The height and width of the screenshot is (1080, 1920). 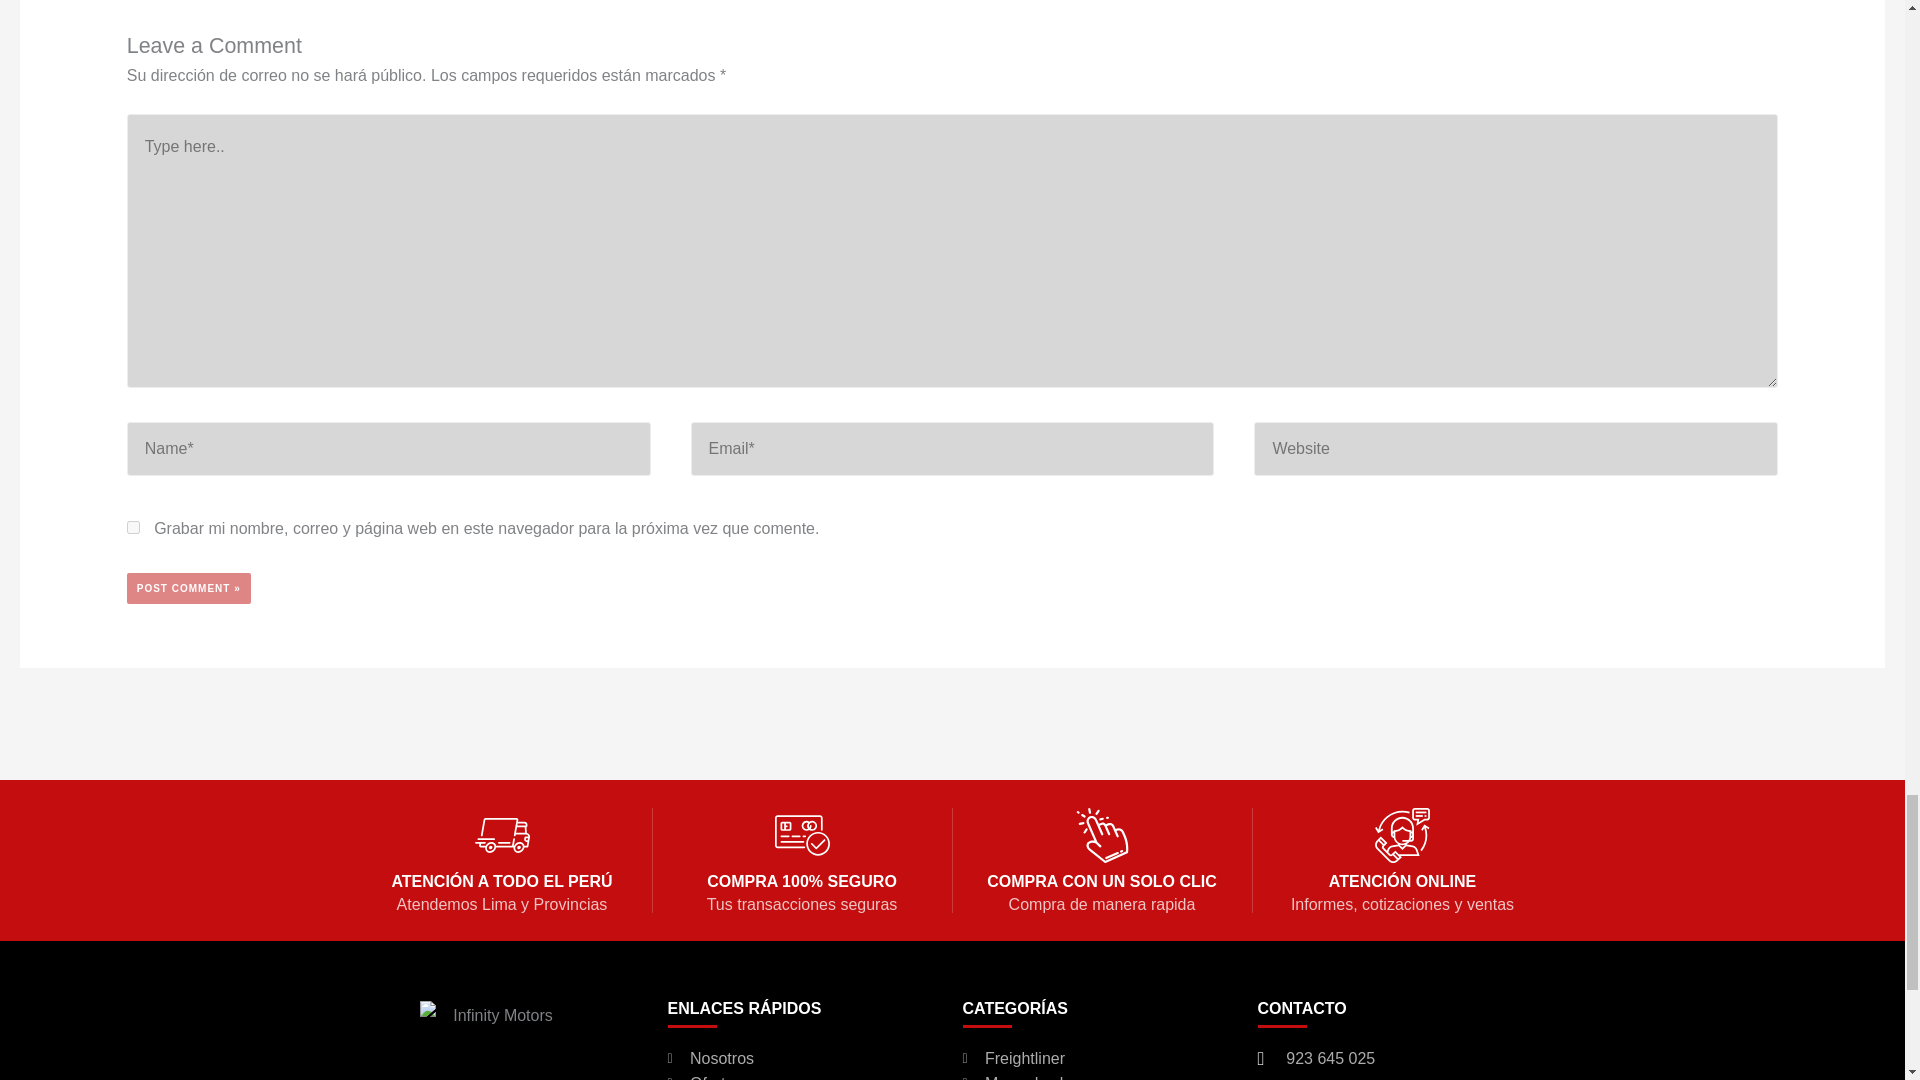 I want to click on yes, so click(x=133, y=526).